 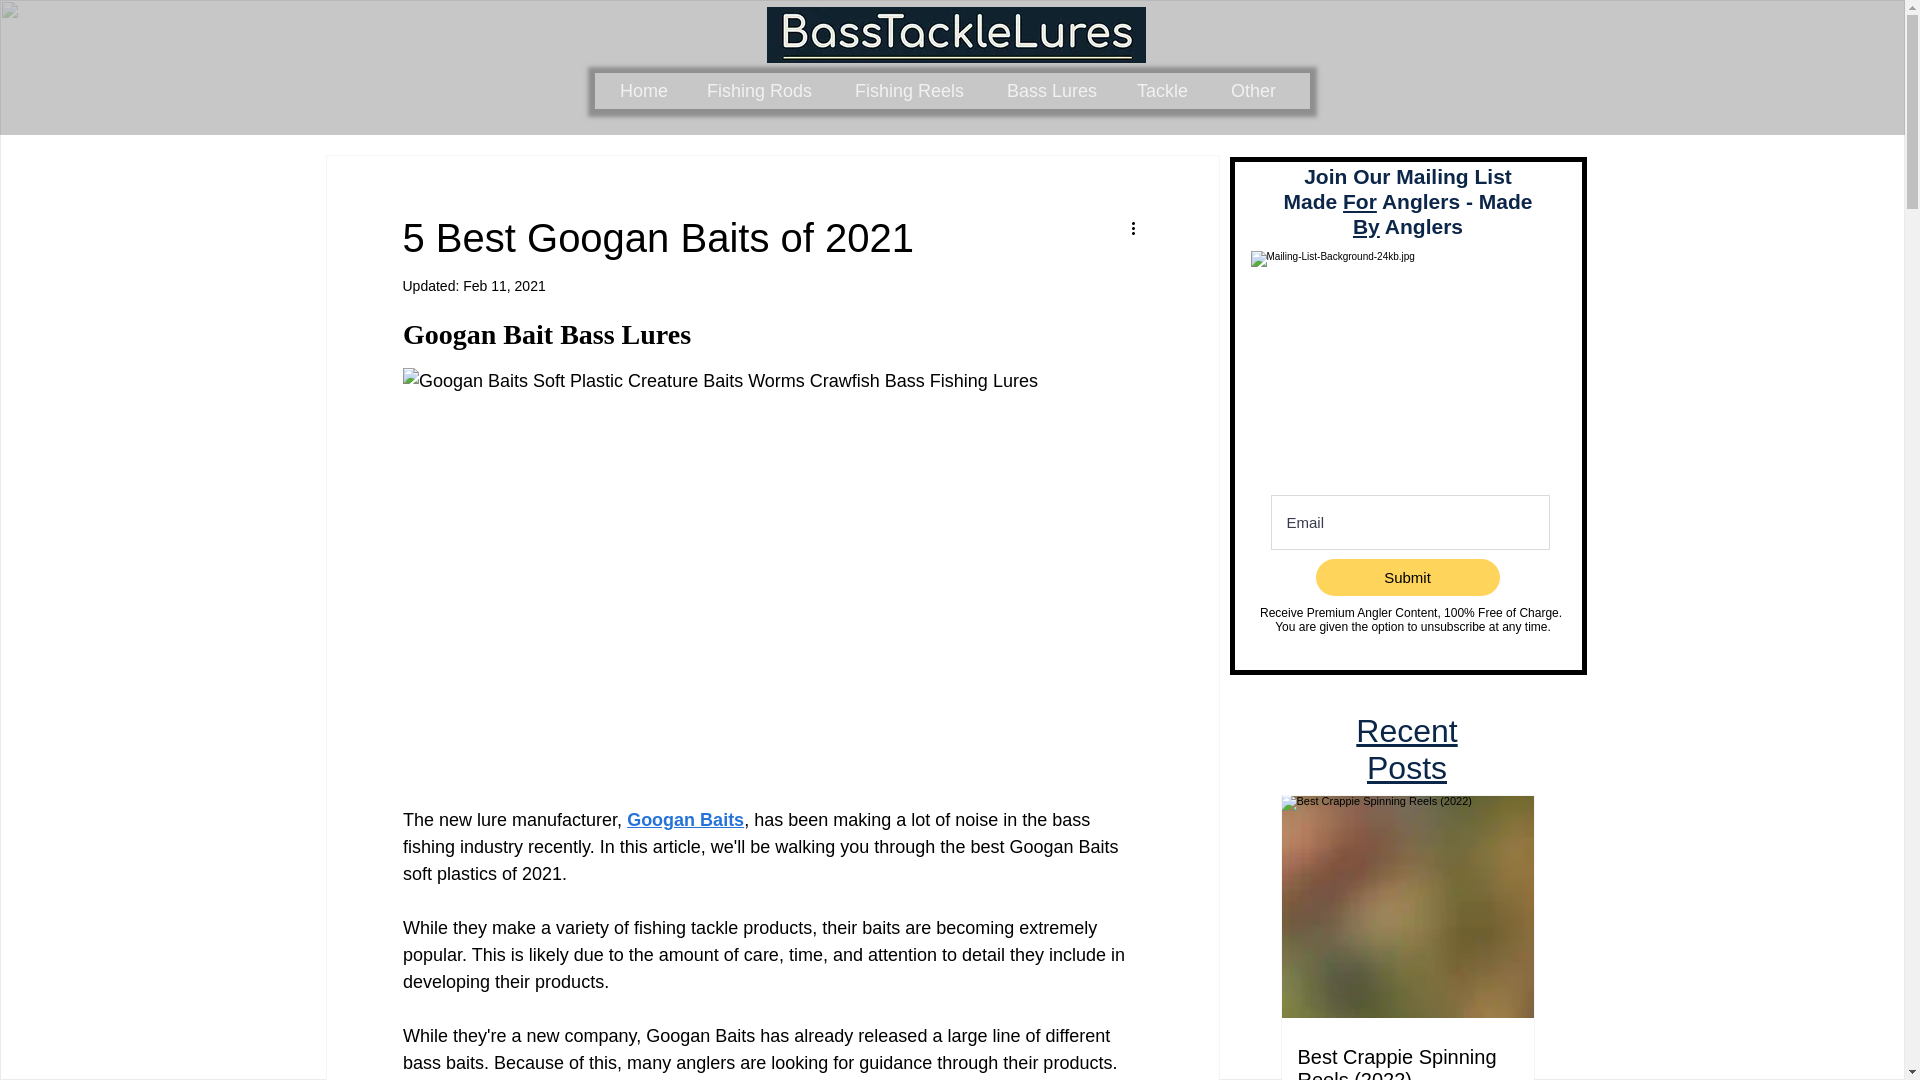 I want to click on Fishing Rods, so click(x=765, y=91).